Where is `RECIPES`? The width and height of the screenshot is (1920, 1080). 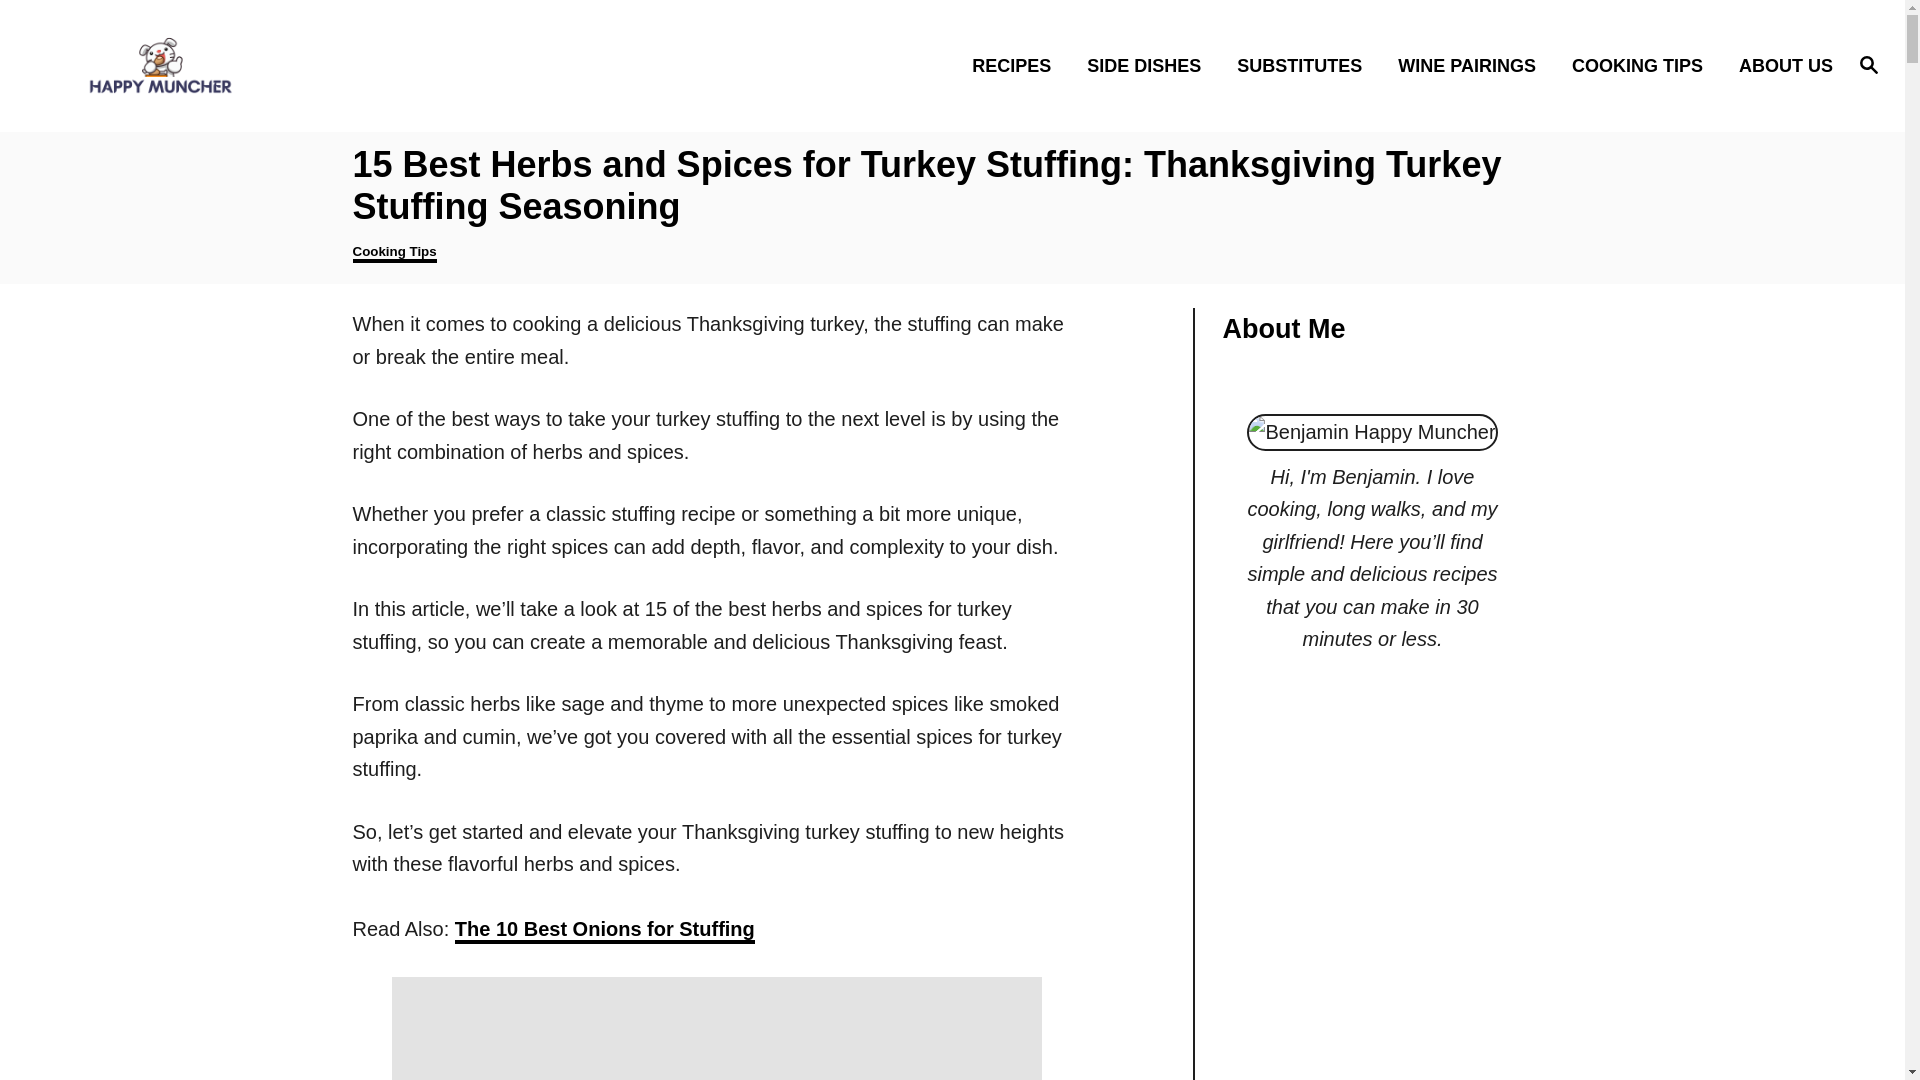 RECIPES is located at coordinates (1018, 64).